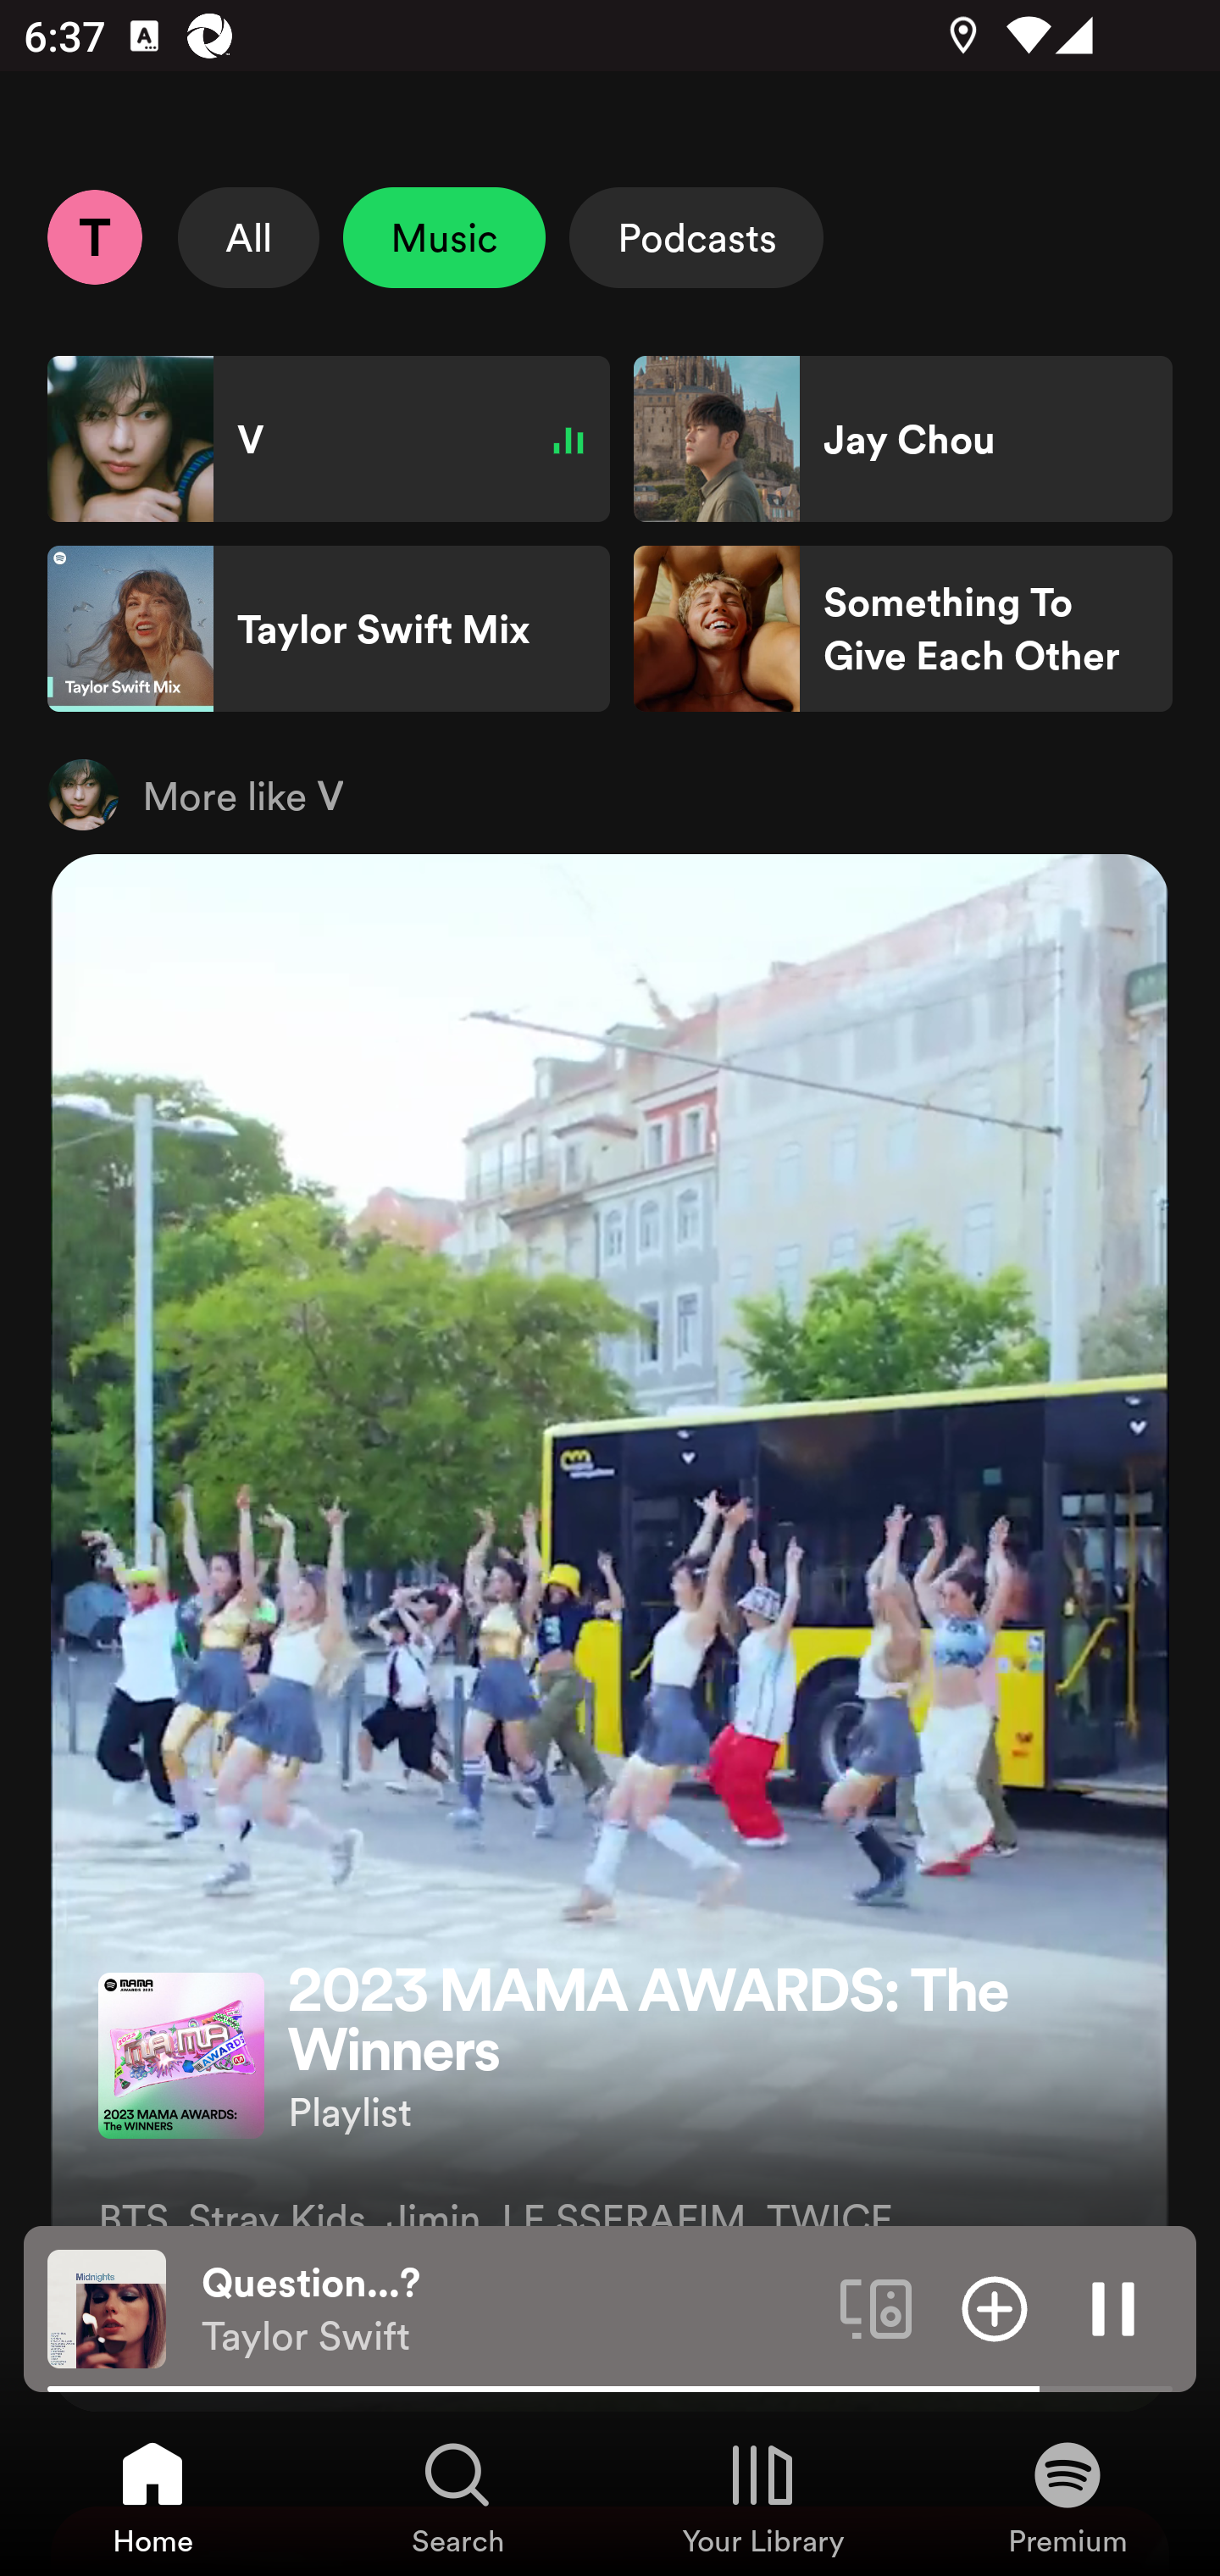 This screenshot has width=1220, height=2576. What do you see at coordinates (133, 2317) in the screenshot?
I see `Add item` at bounding box center [133, 2317].